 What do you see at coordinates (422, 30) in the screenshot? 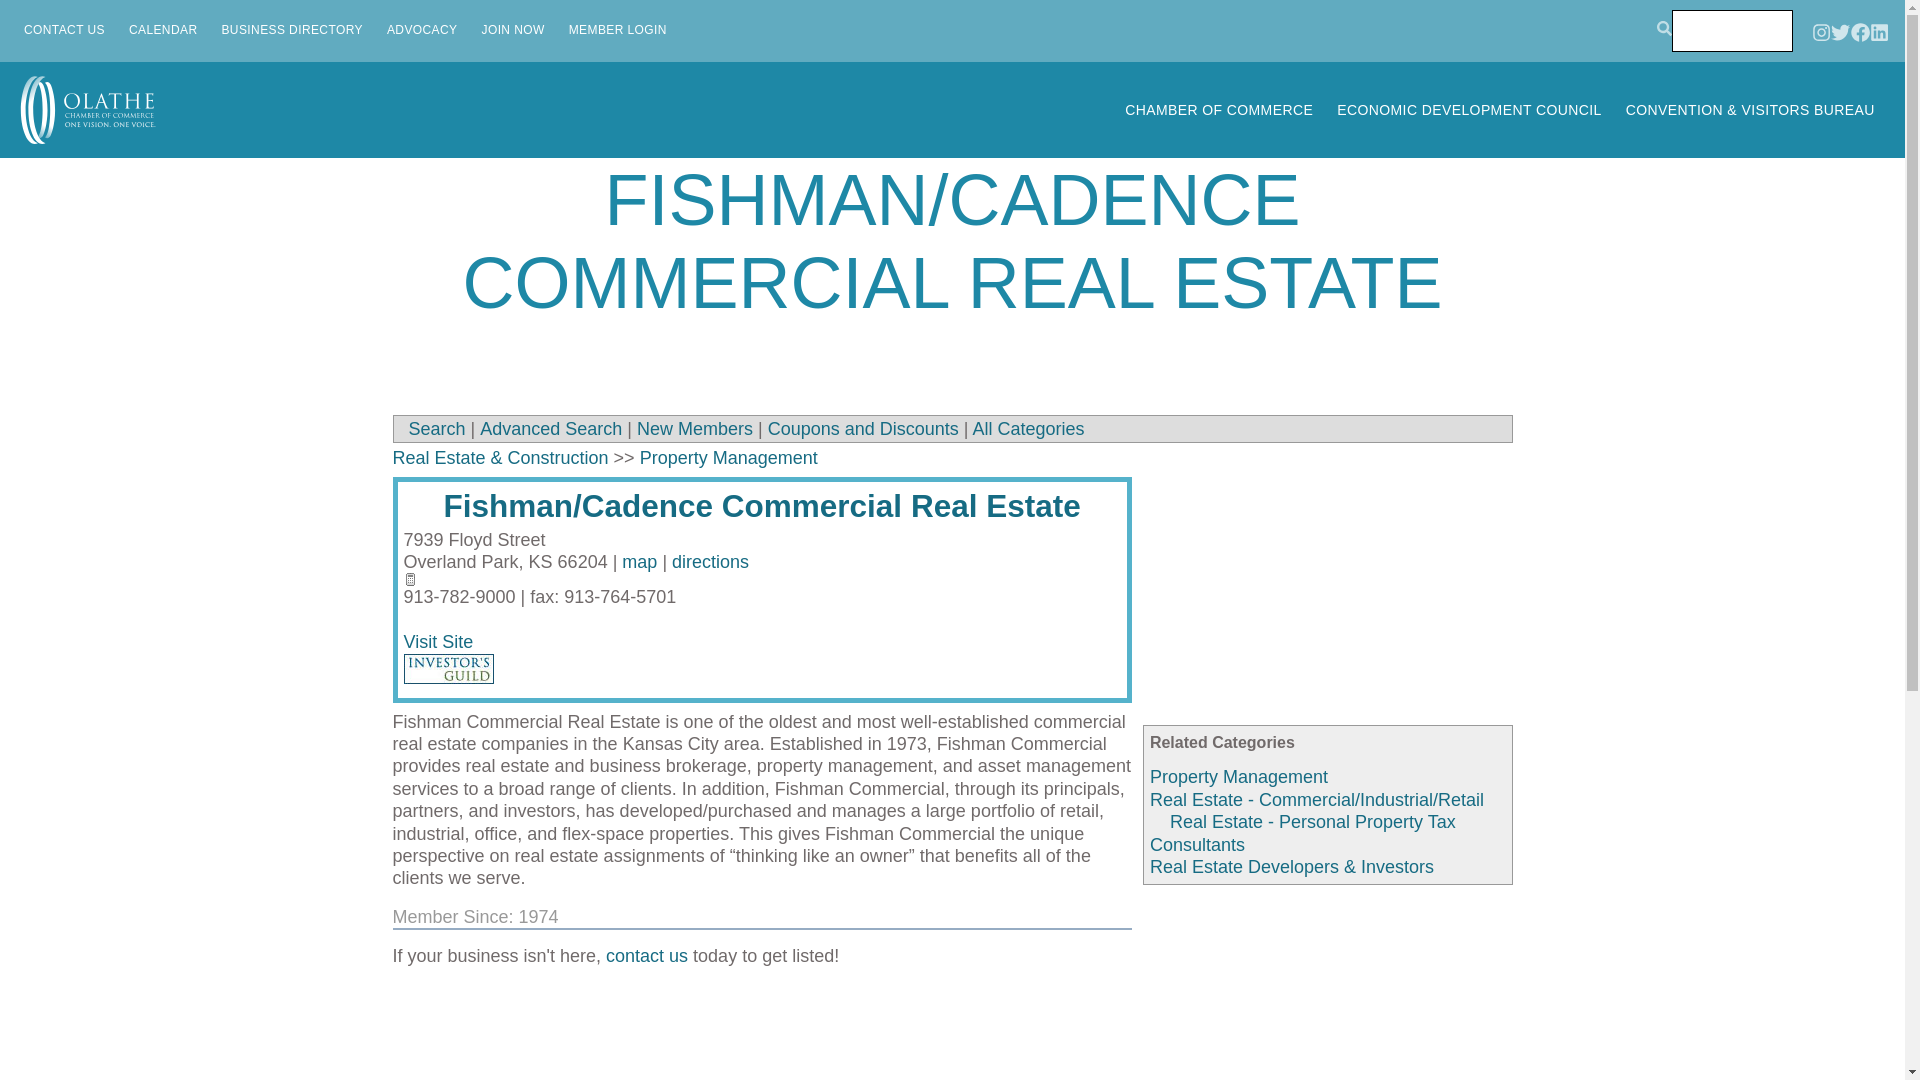
I see `ADVOCACY` at bounding box center [422, 30].